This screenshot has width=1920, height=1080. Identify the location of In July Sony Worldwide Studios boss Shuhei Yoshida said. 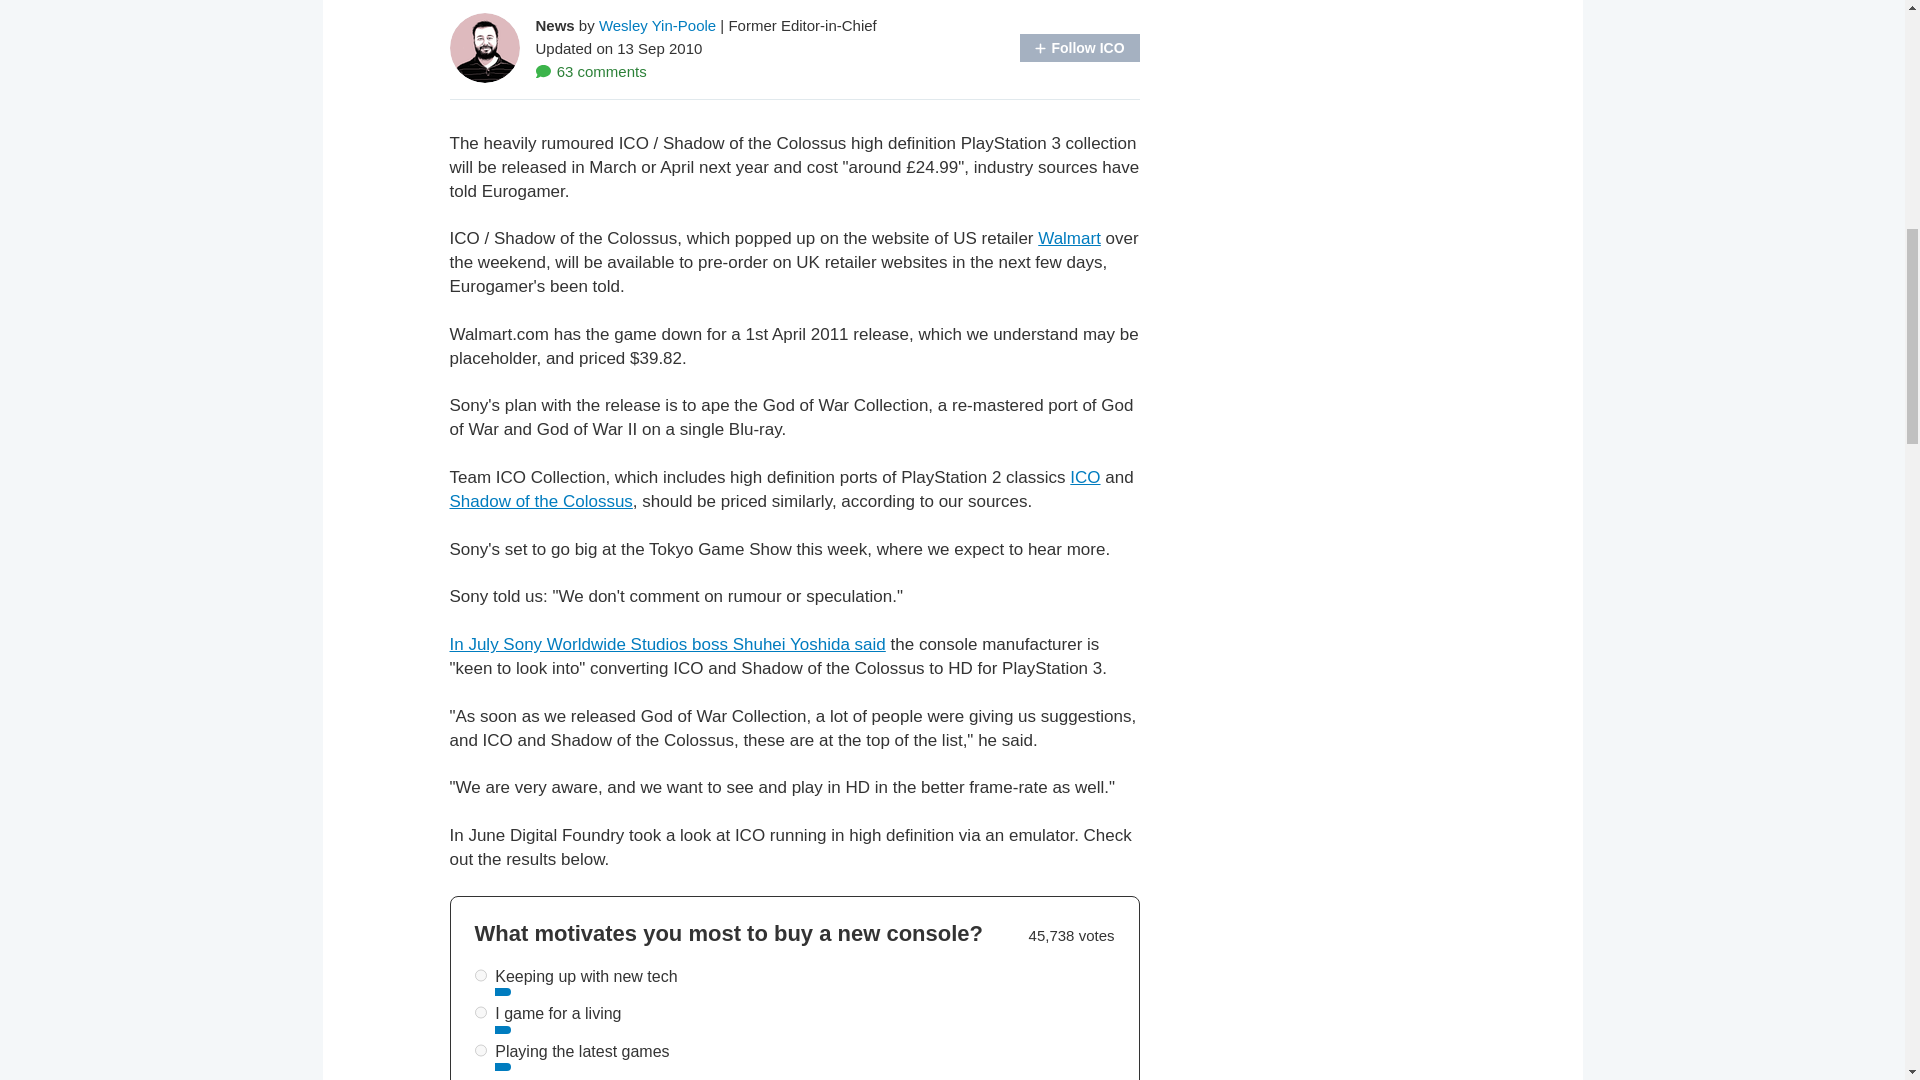
(667, 644).